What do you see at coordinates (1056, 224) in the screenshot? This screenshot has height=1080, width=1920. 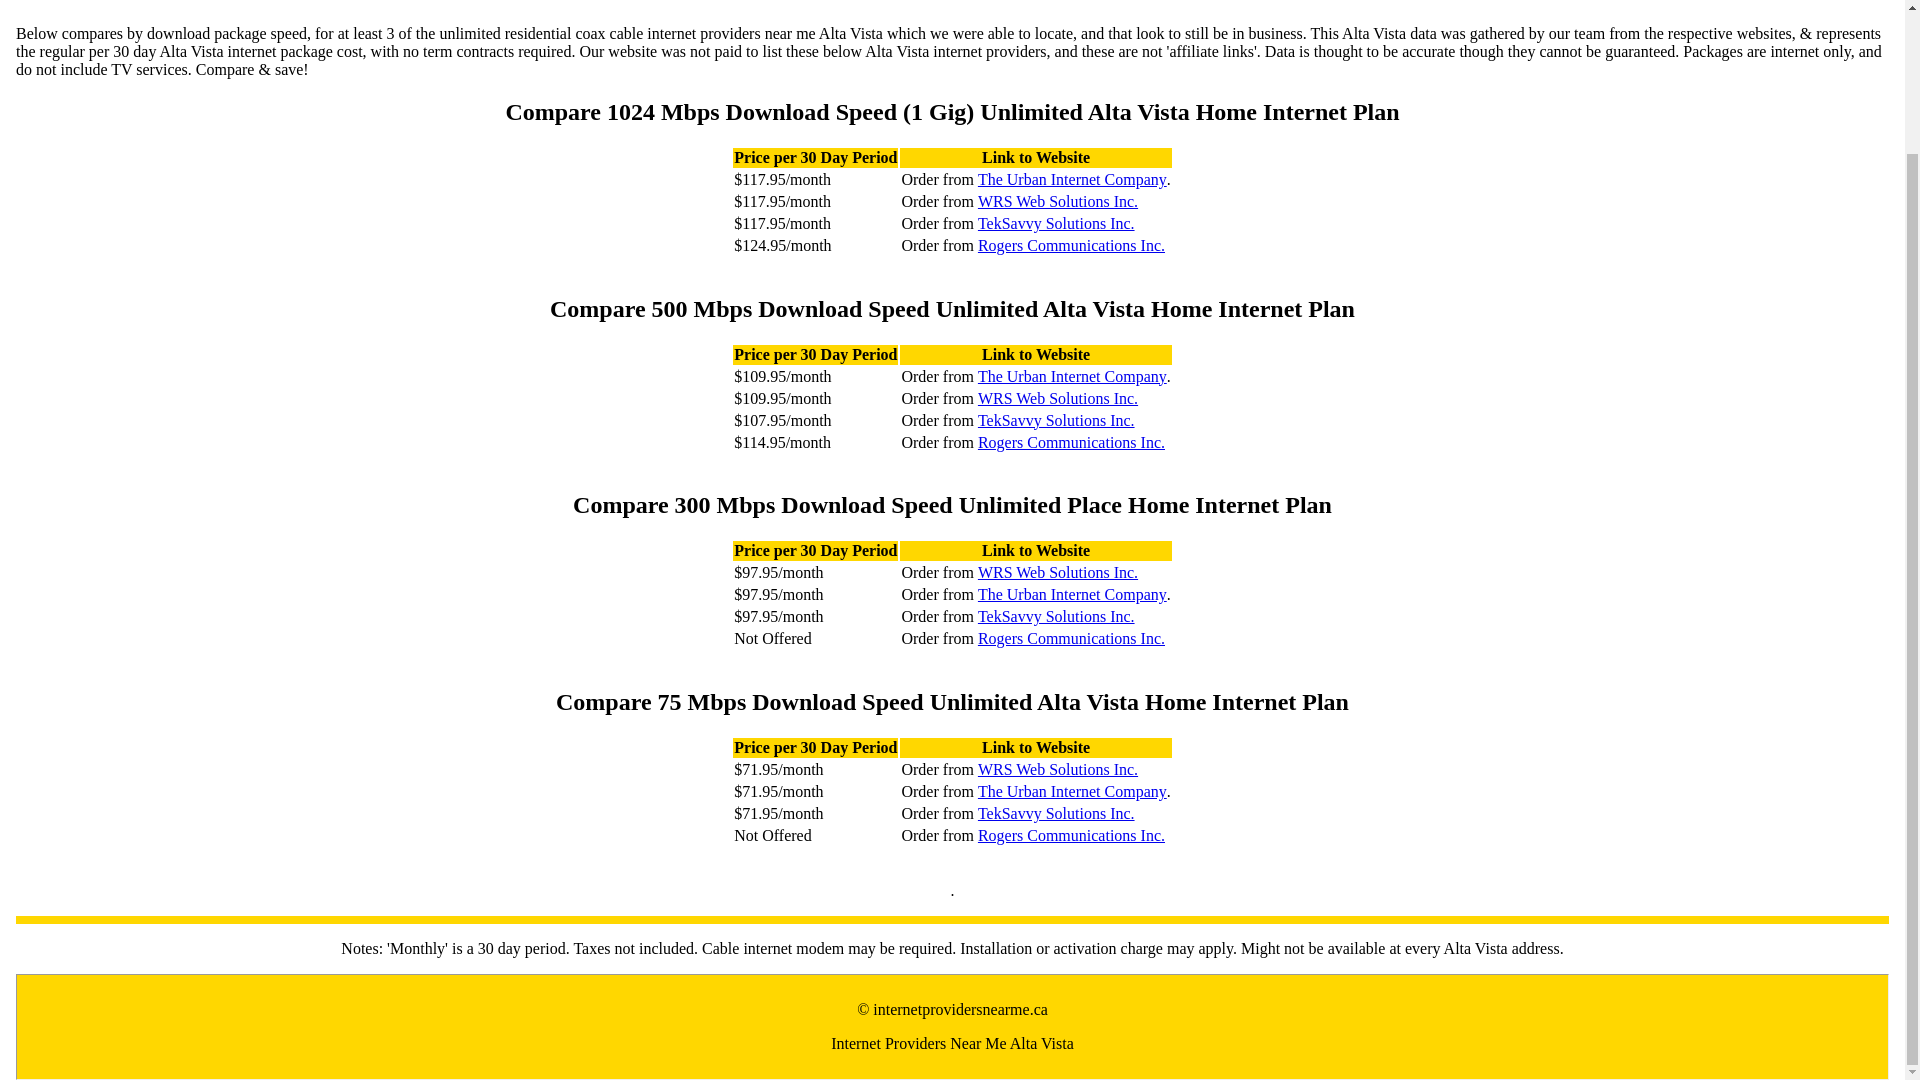 I see `TekSavvy Solutions Inc.` at bounding box center [1056, 224].